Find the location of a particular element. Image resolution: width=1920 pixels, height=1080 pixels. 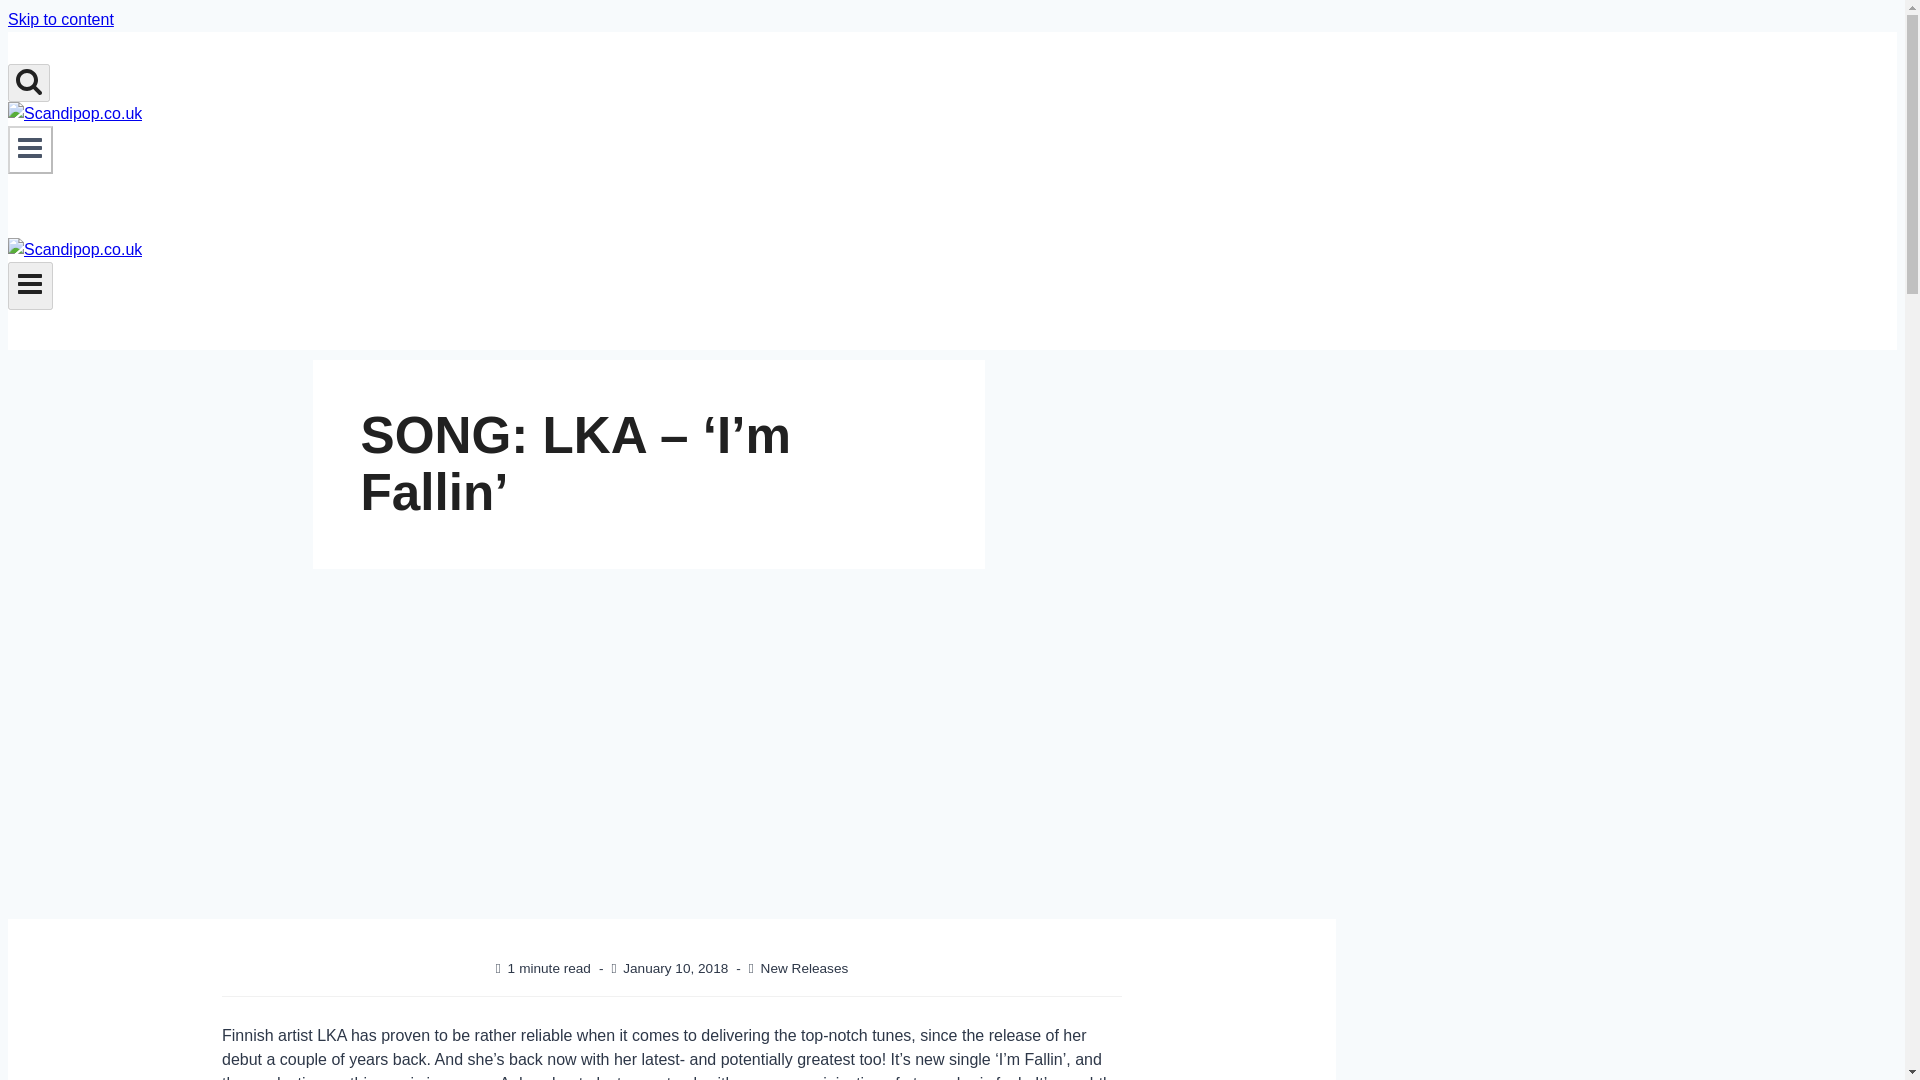

Search is located at coordinates (28, 82).